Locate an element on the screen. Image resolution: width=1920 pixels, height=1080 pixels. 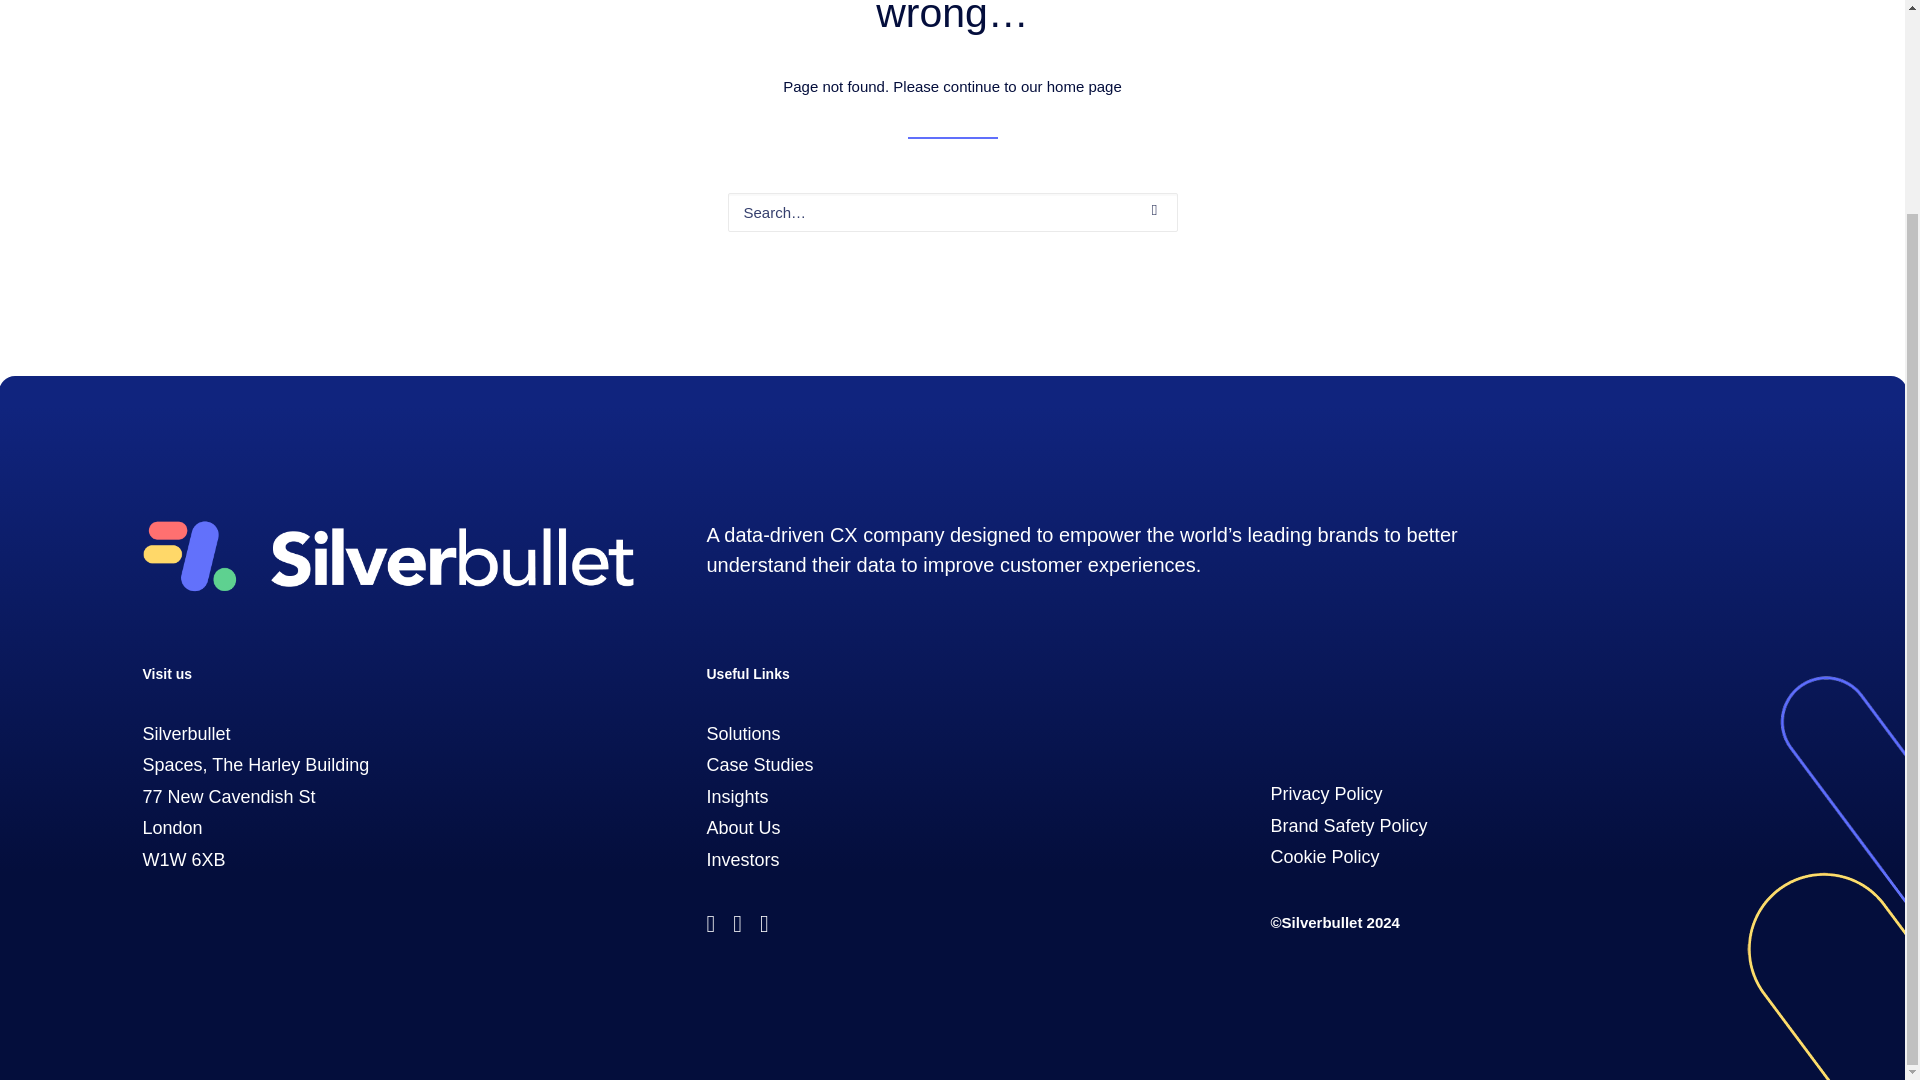
home page is located at coordinates (1084, 86).